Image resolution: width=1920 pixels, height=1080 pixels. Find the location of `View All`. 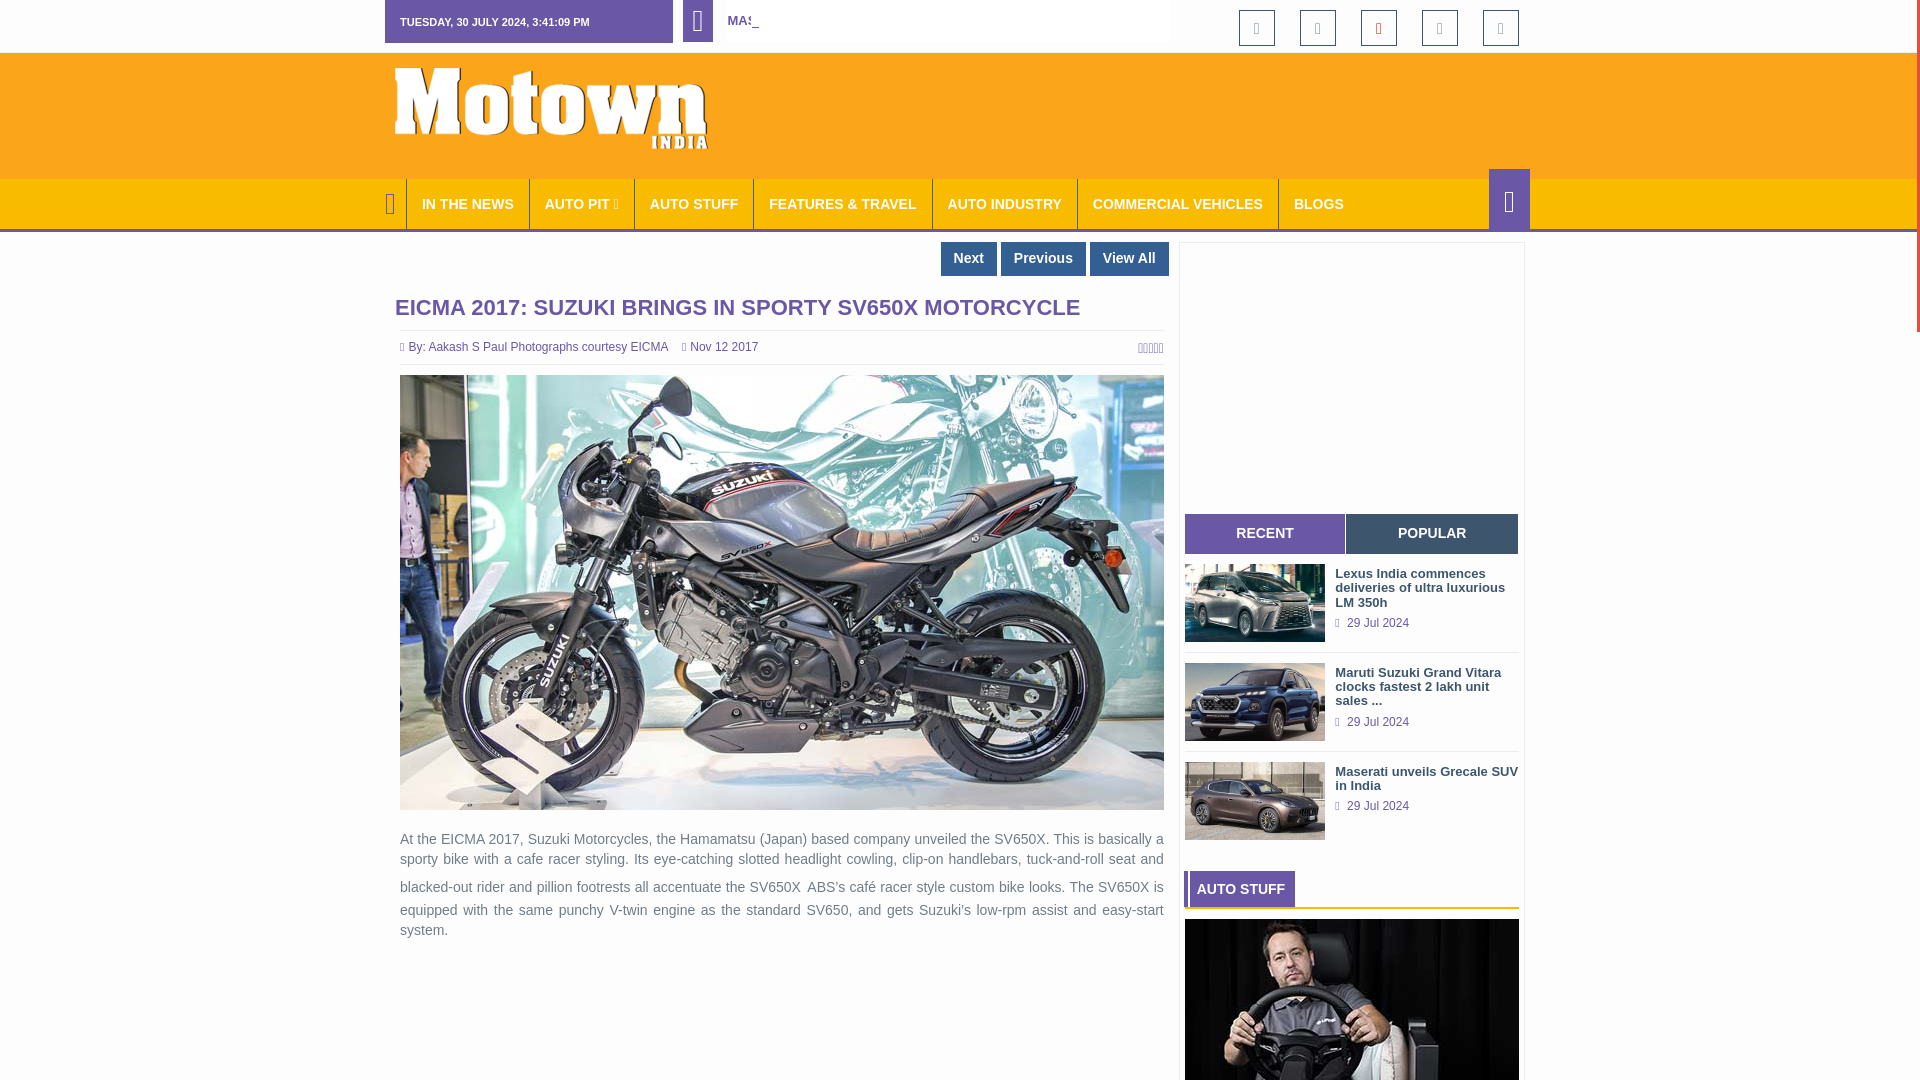

View All is located at coordinates (1130, 258).